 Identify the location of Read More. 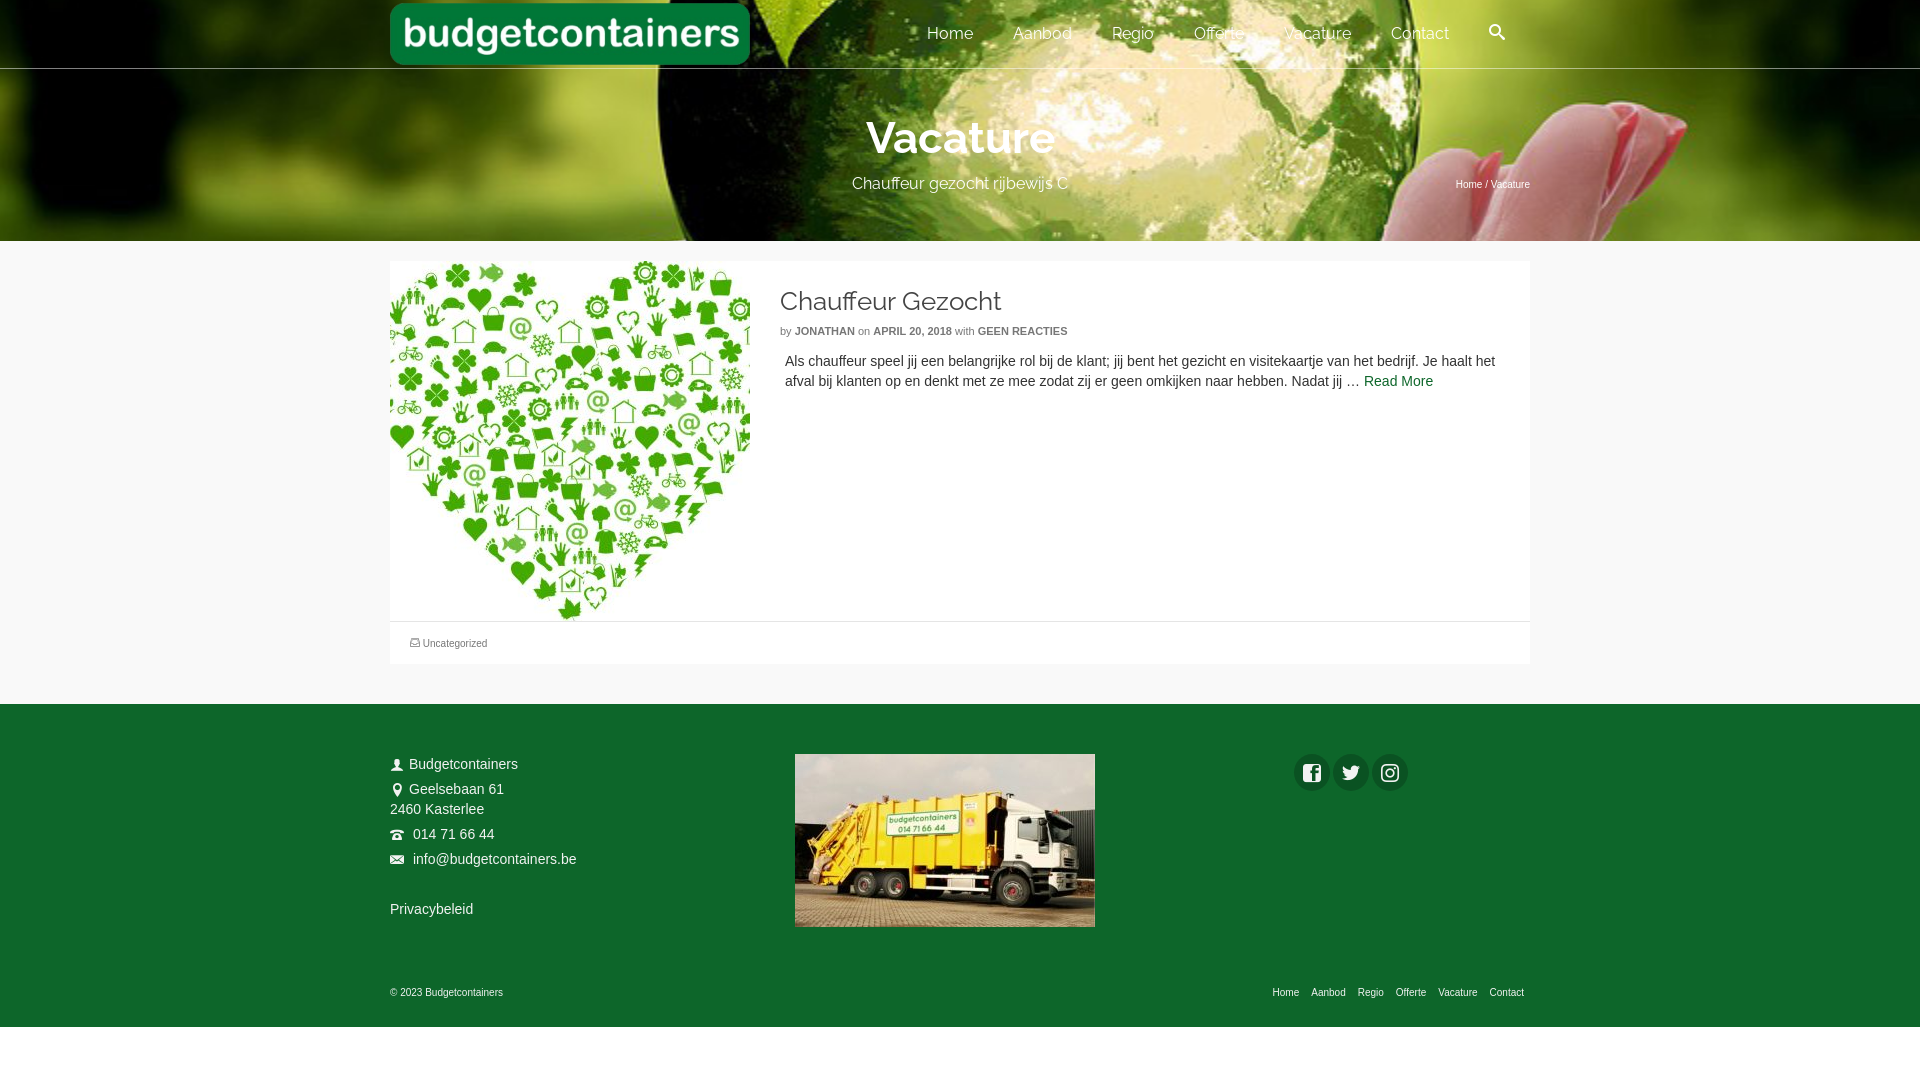
(1398, 381).